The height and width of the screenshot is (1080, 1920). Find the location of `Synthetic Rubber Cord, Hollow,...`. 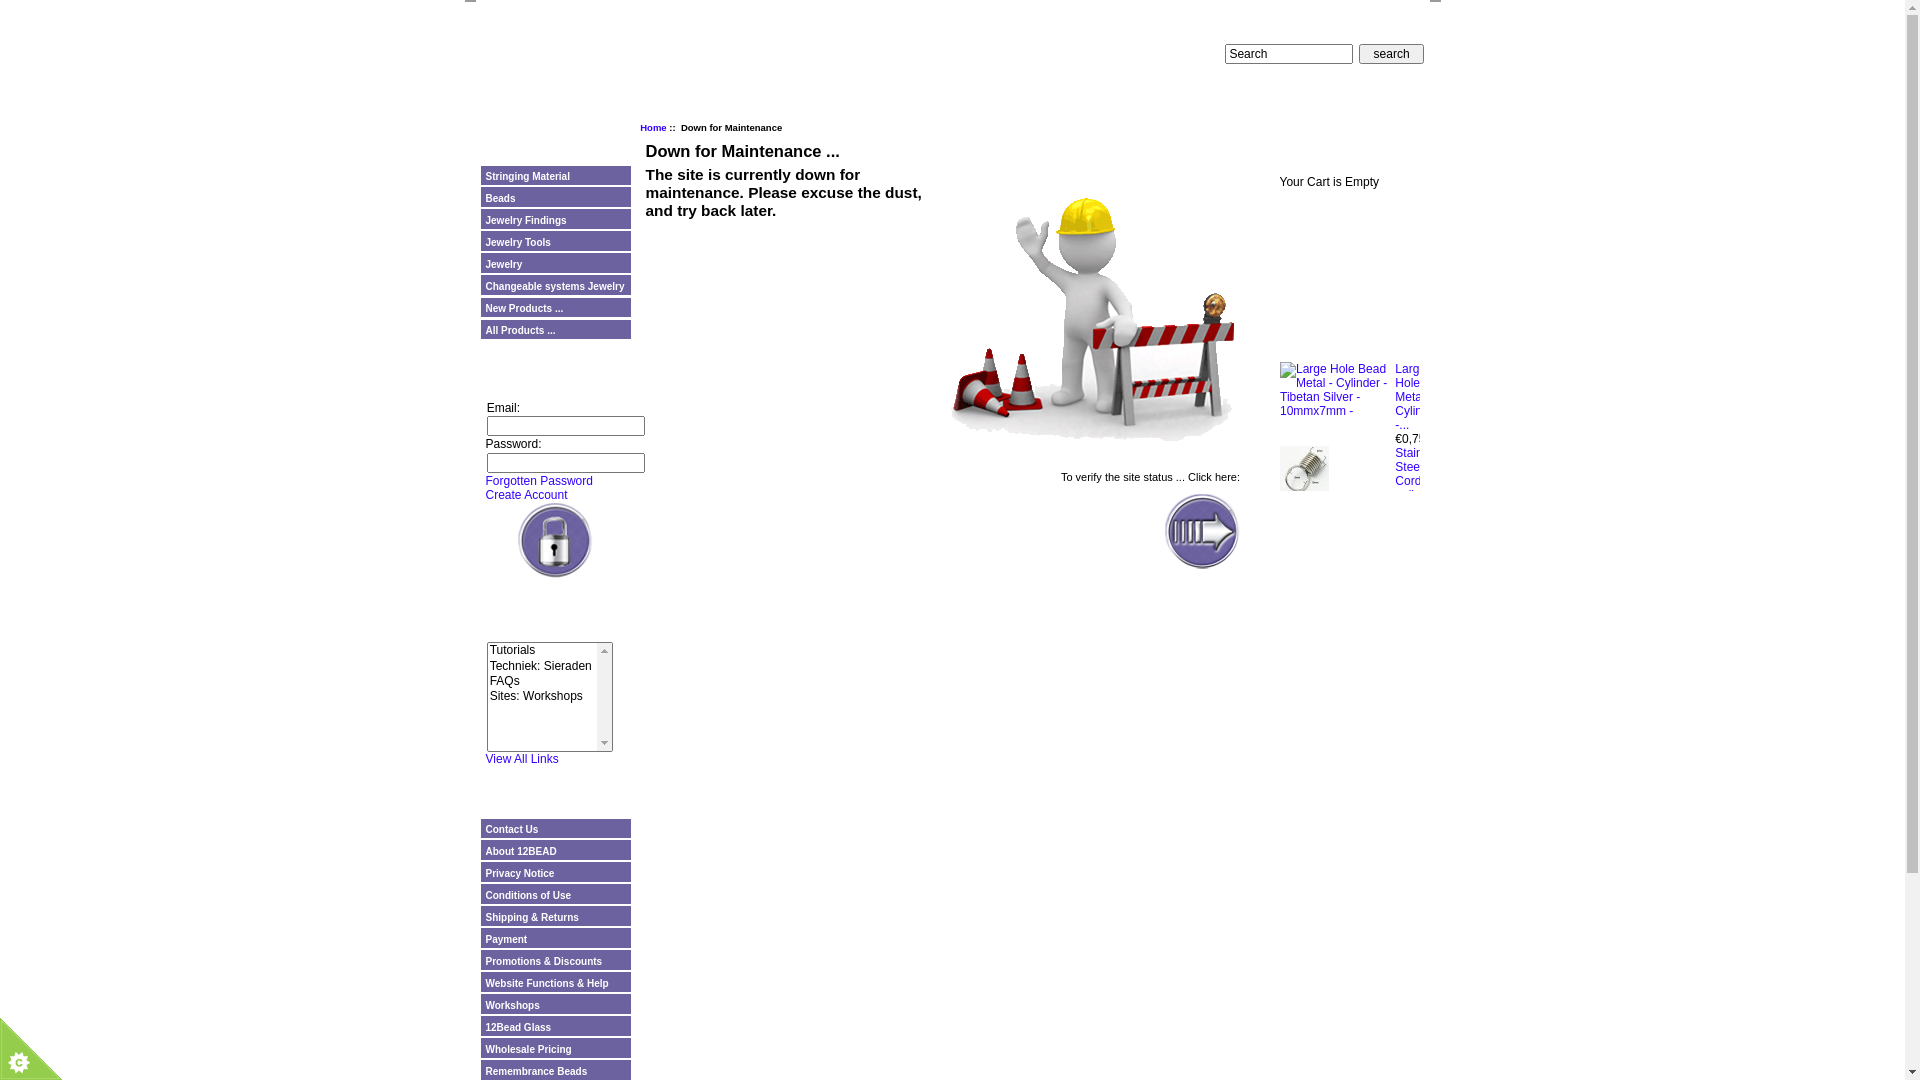

Synthetic Rubber Cord, Hollow,... is located at coordinates (1420, 849).